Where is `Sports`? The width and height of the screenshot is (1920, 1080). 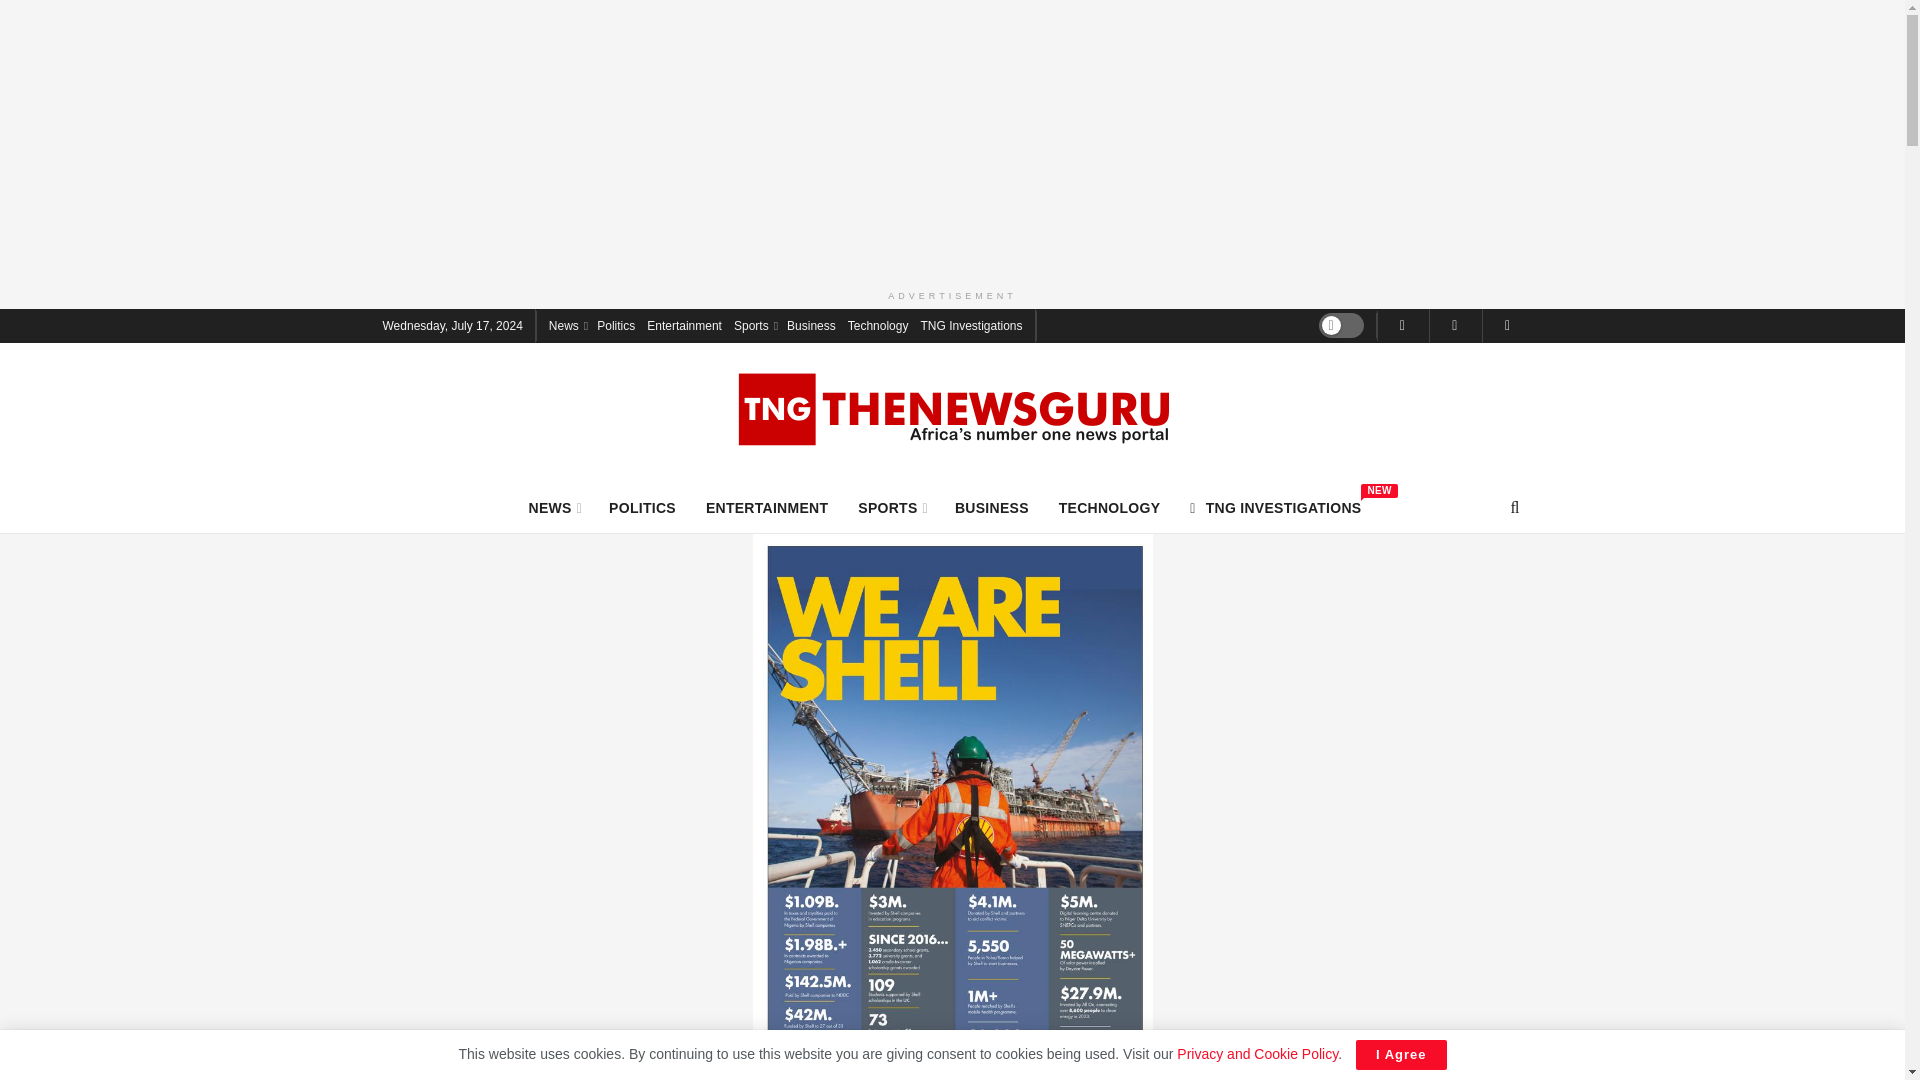 Sports is located at coordinates (754, 324).